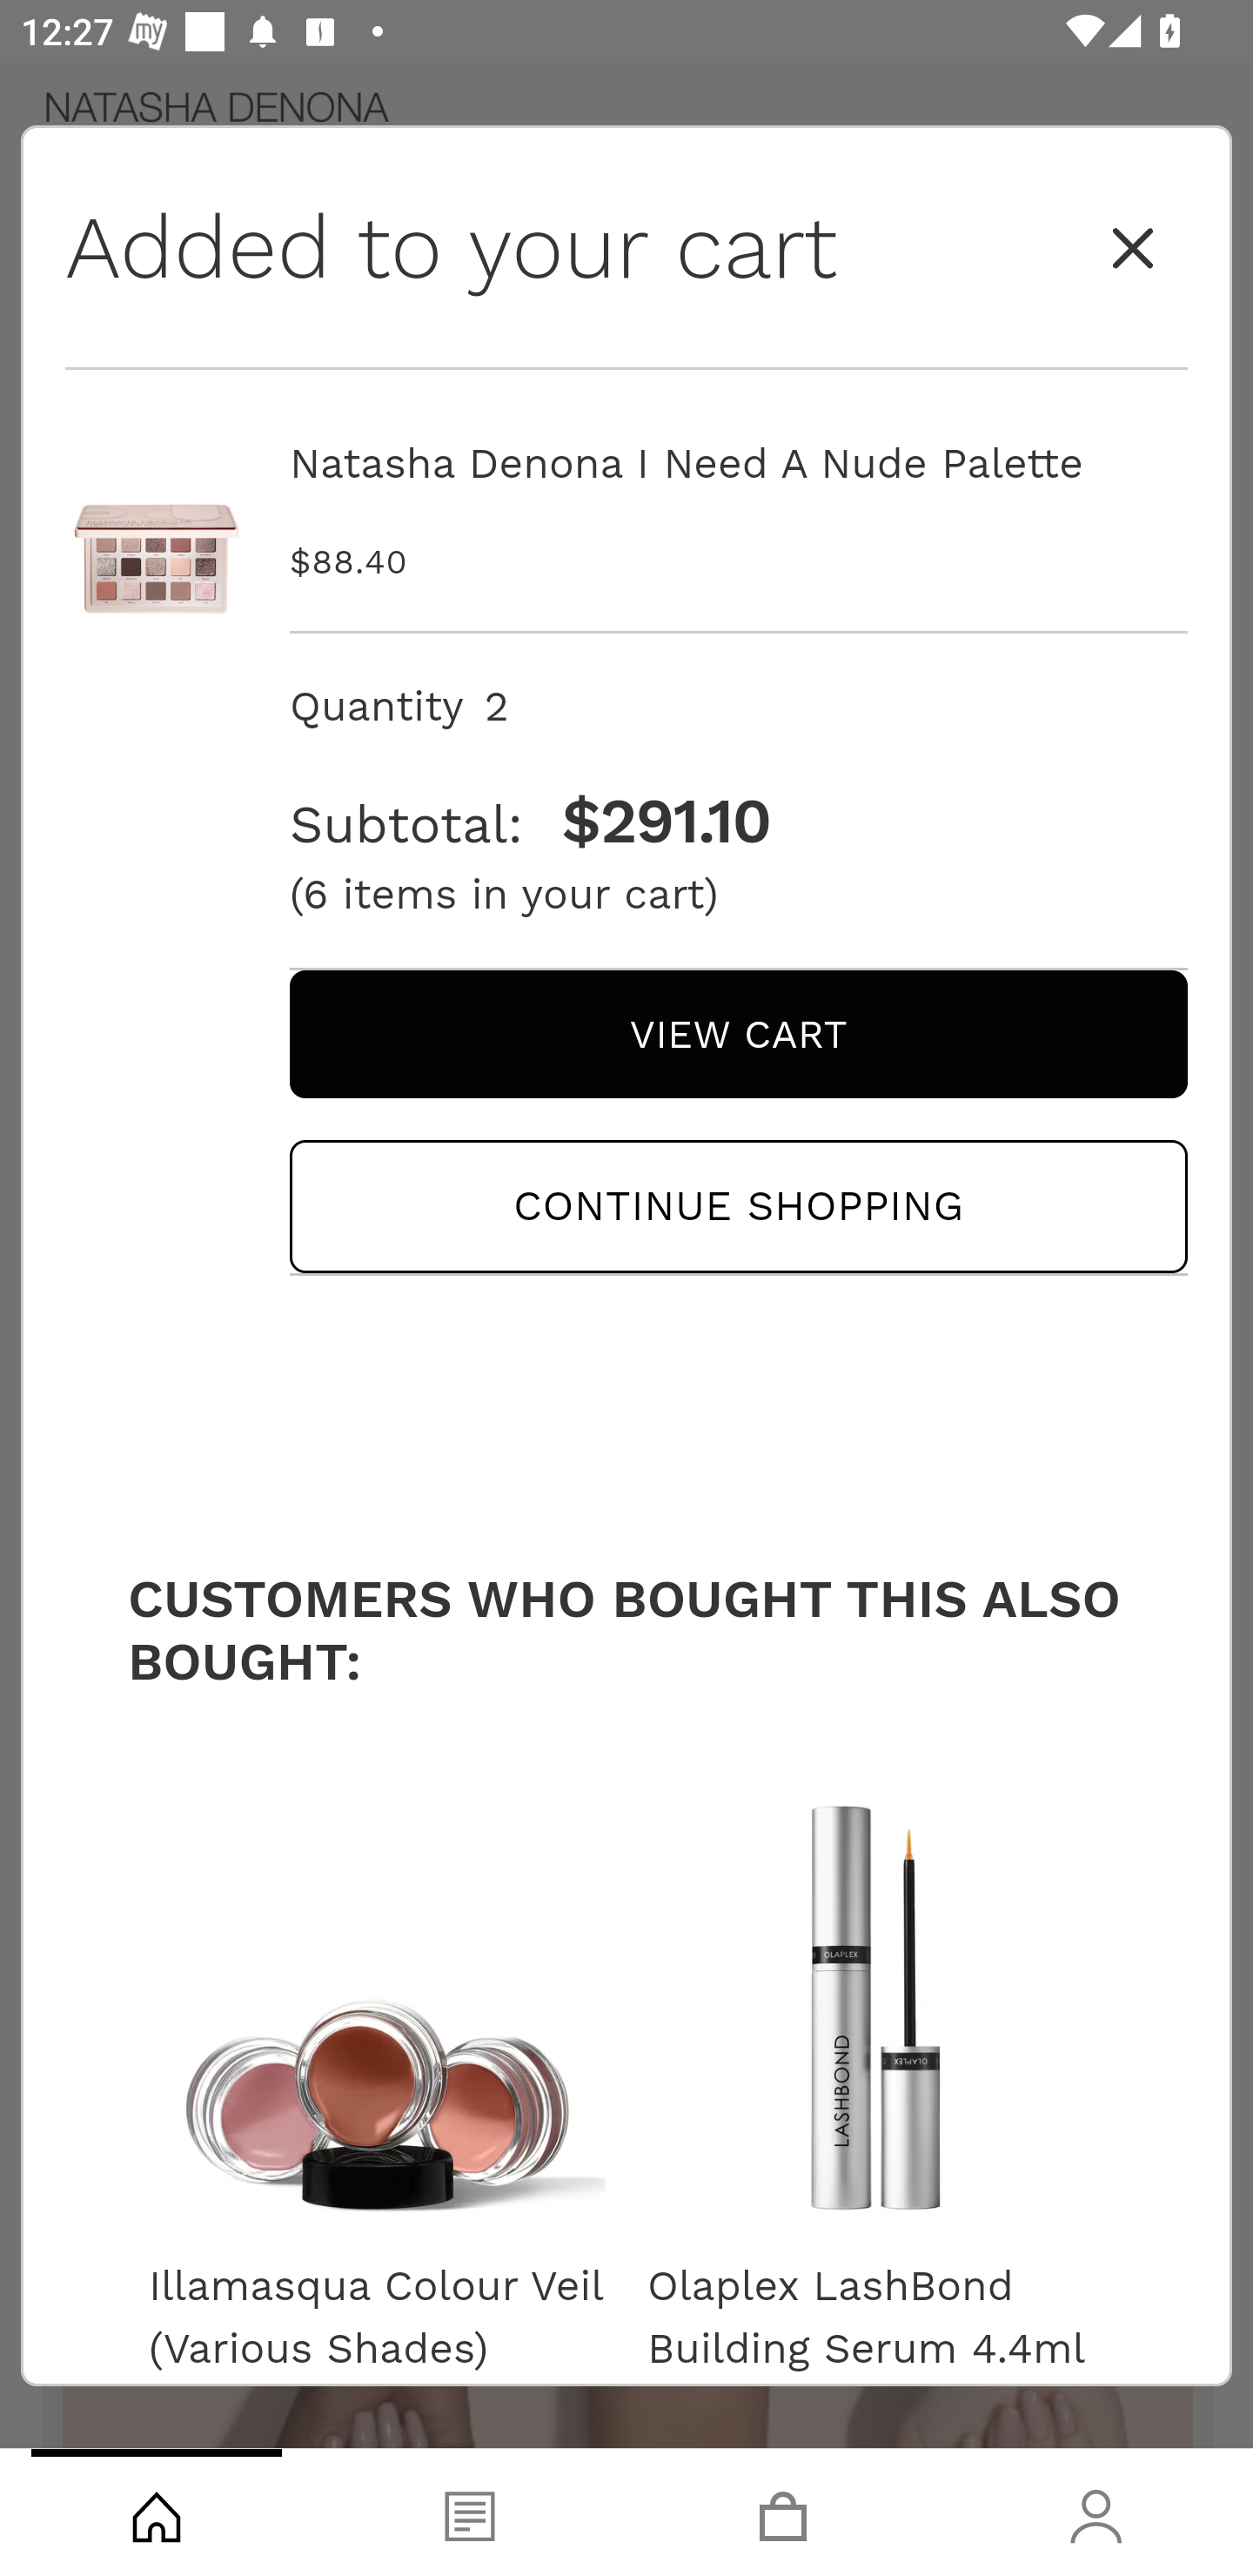  I want to click on Basket, tab, 3 of 4, so click(783, 2512).